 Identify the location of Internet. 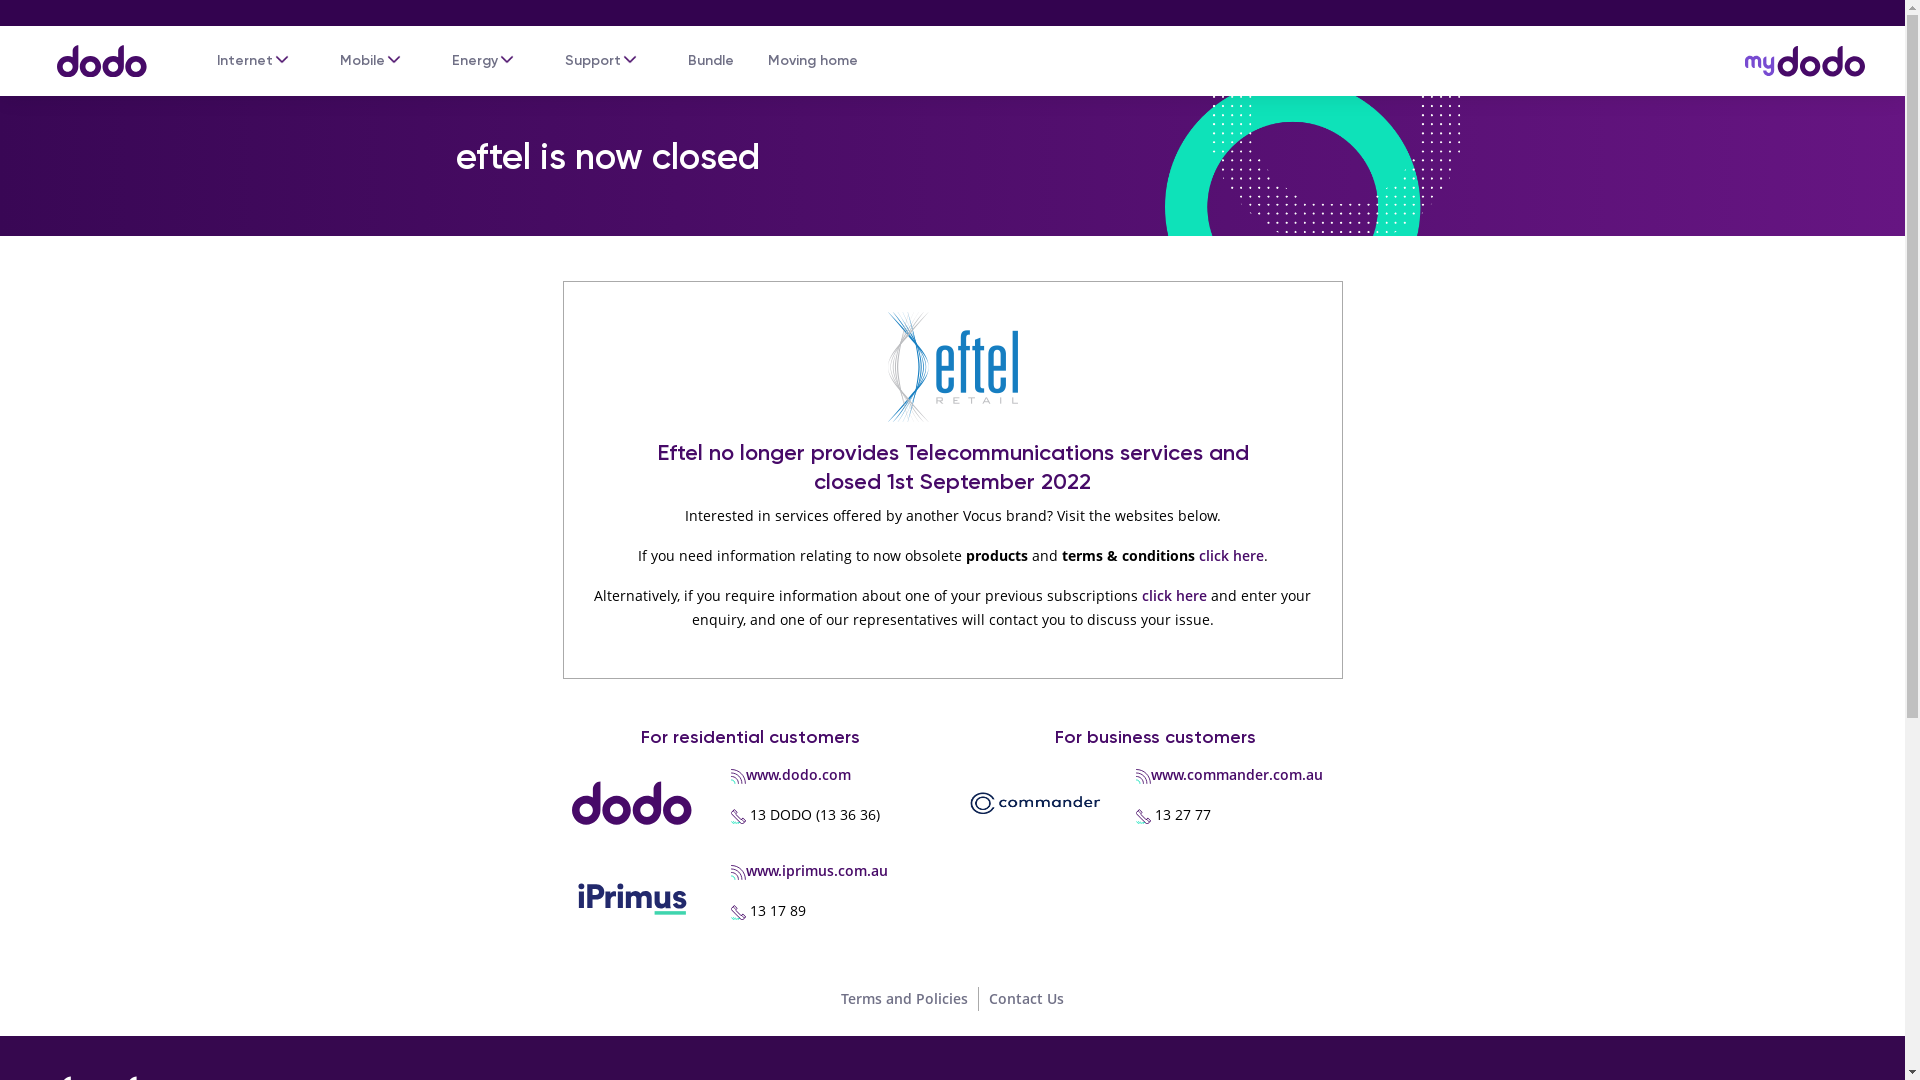
(245, 61).